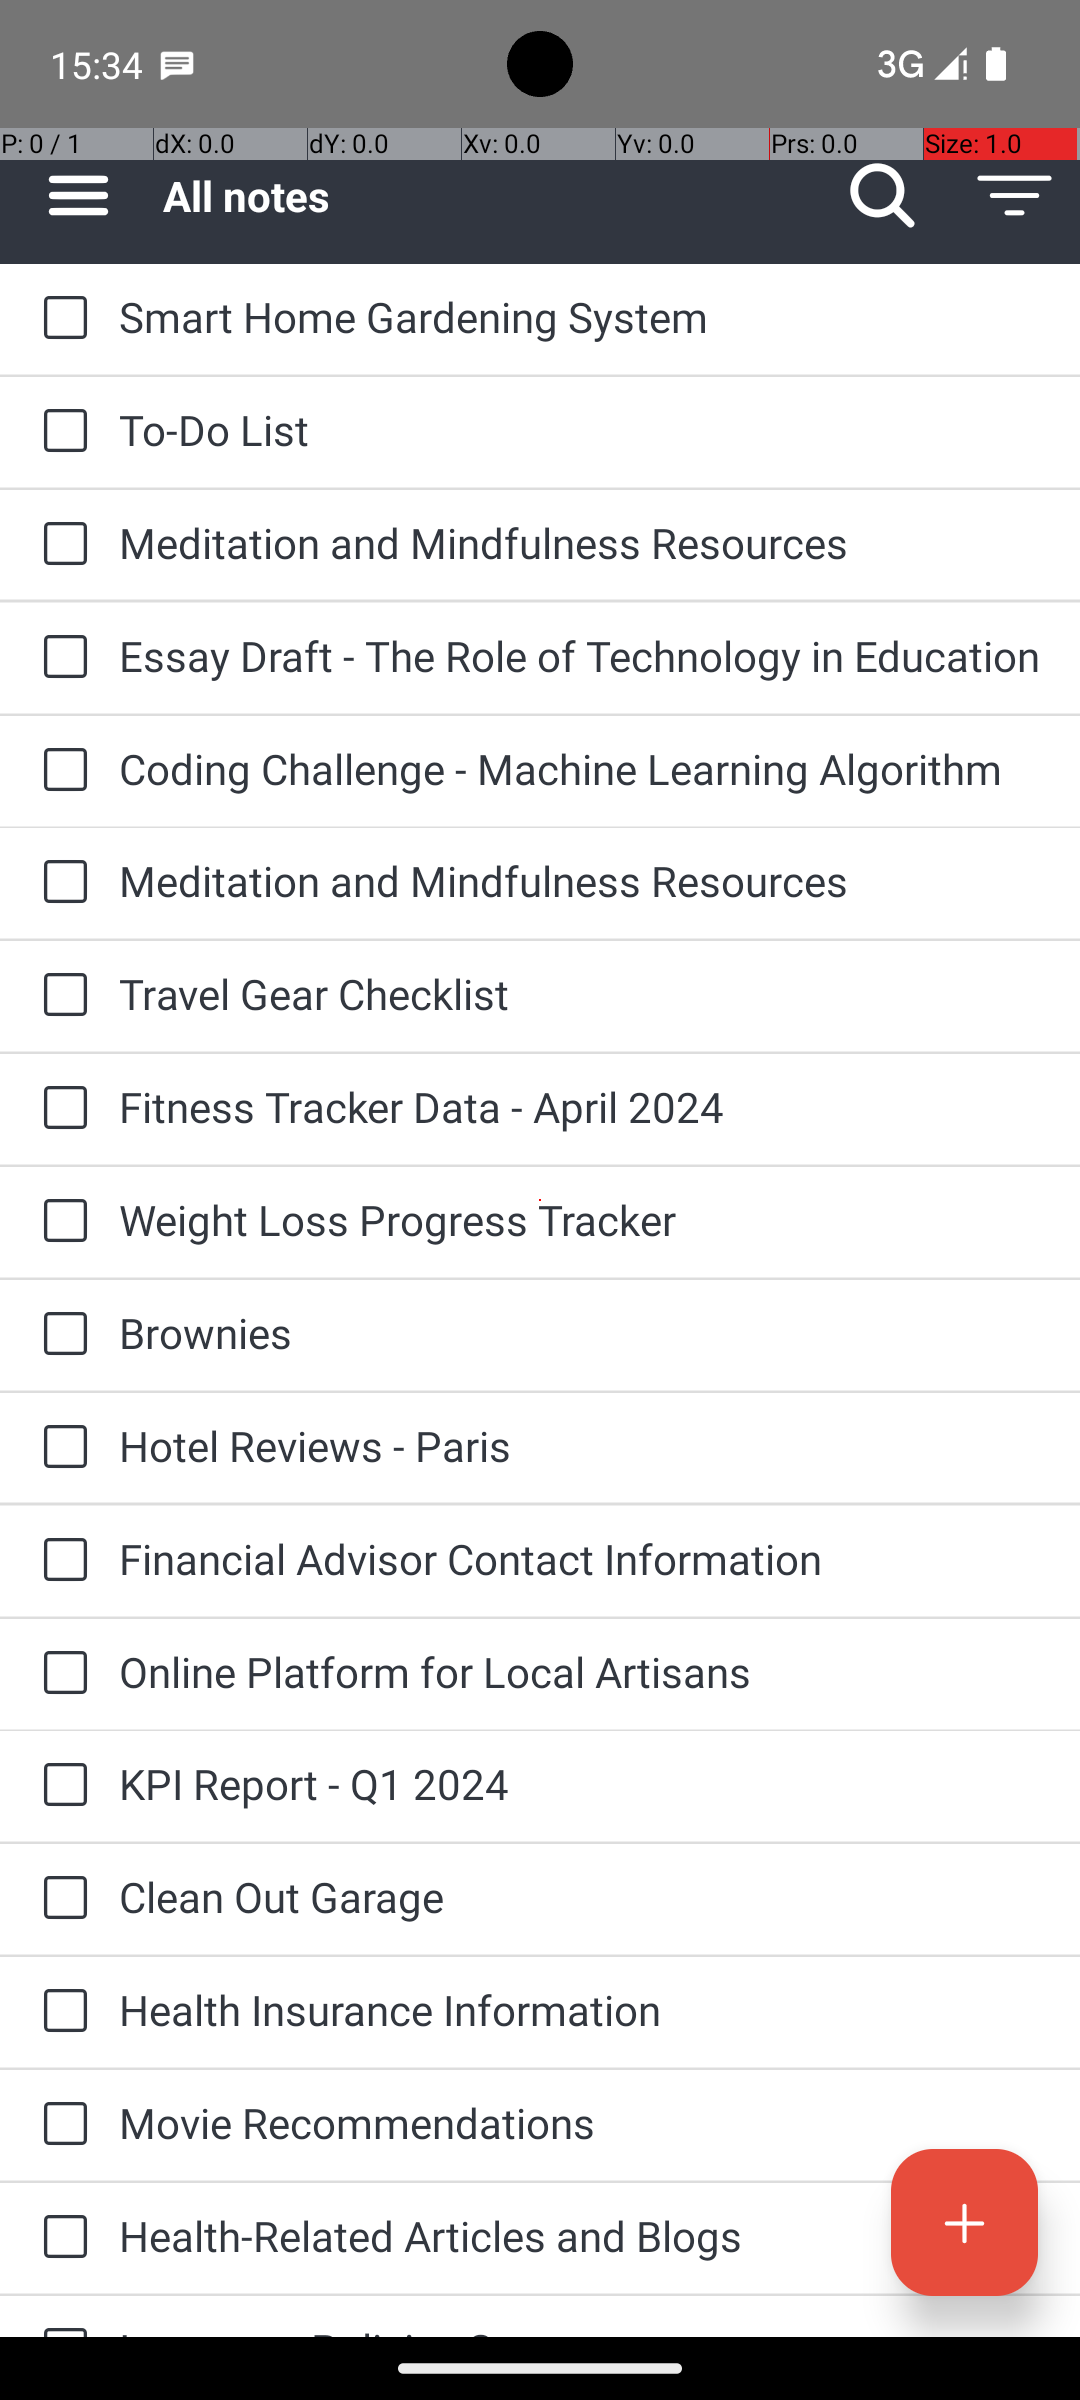 Image resolution: width=1080 pixels, height=2400 pixels. What do you see at coordinates (490, 196) in the screenshot?
I see `All notes` at bounding box center [490, 196].